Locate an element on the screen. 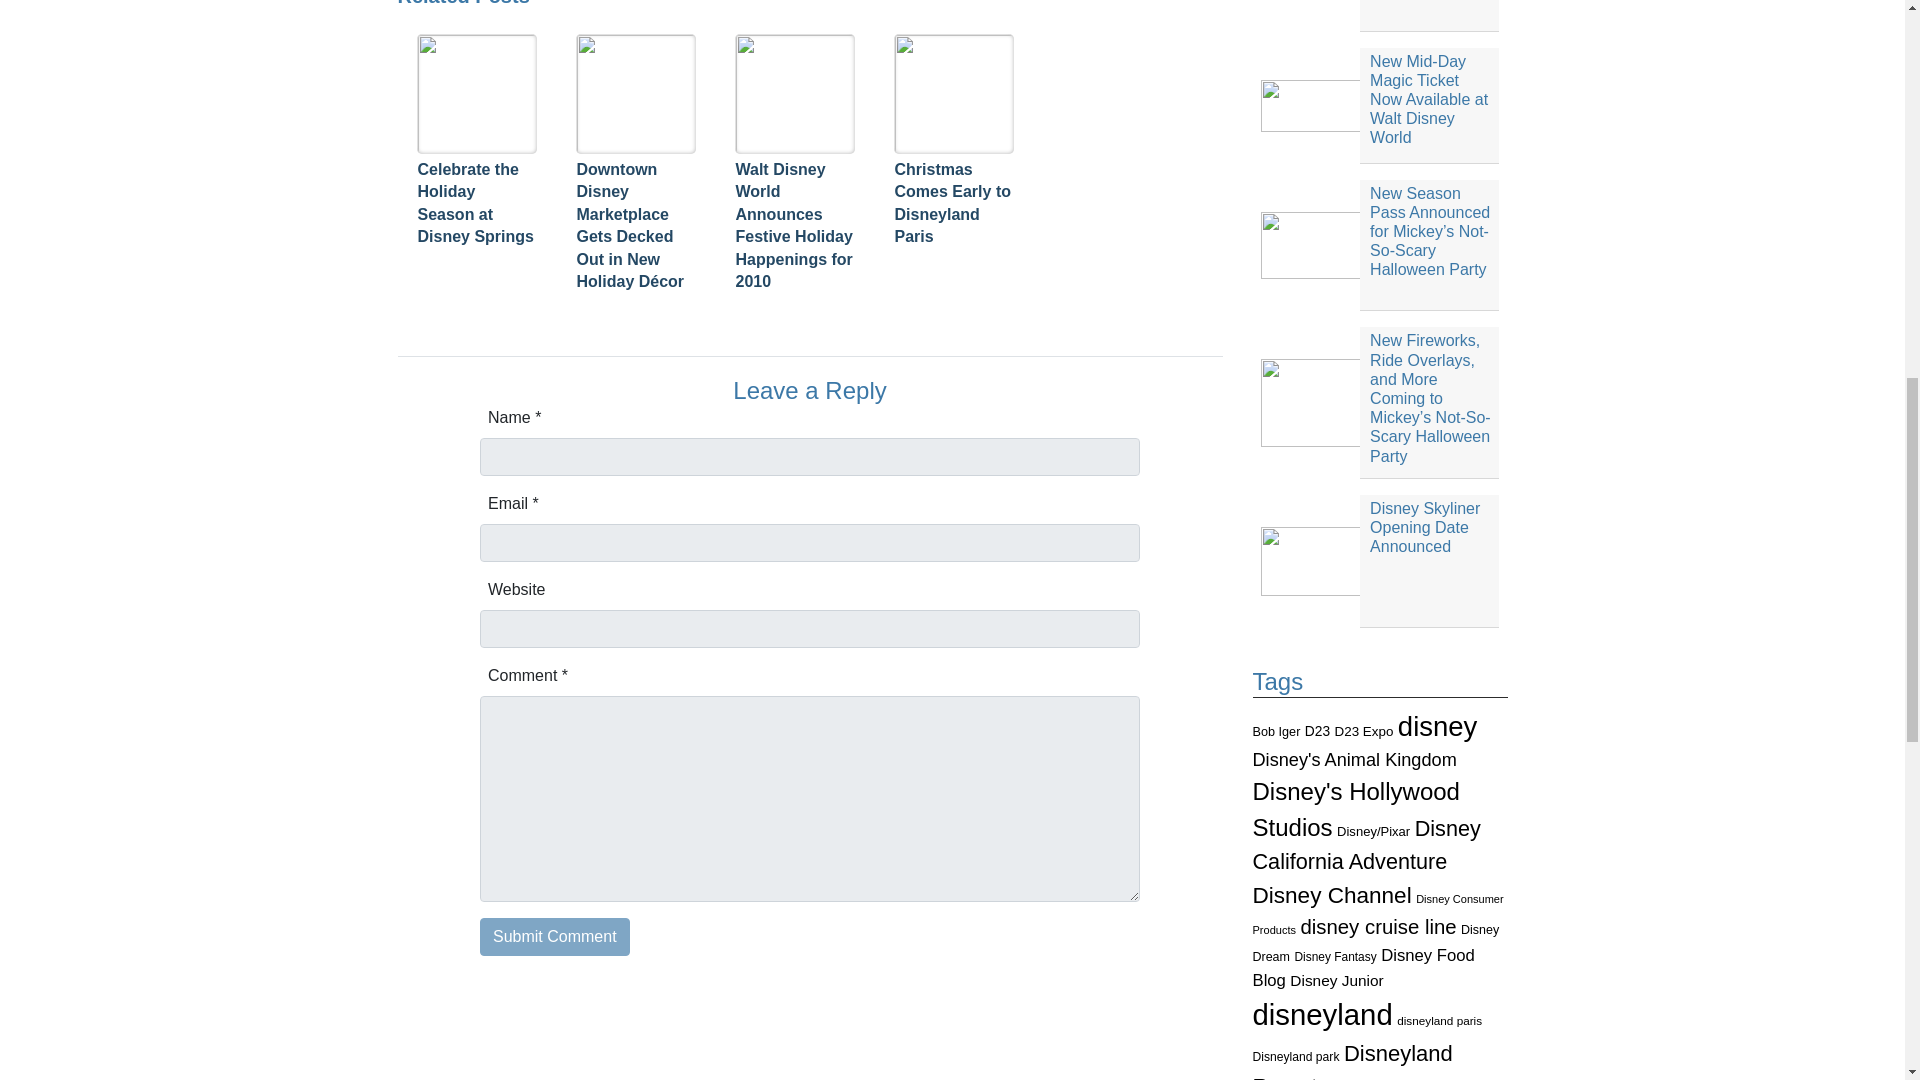 The image size is (1920, 1080). Bob Iger is located at coordinates (1275, 731).